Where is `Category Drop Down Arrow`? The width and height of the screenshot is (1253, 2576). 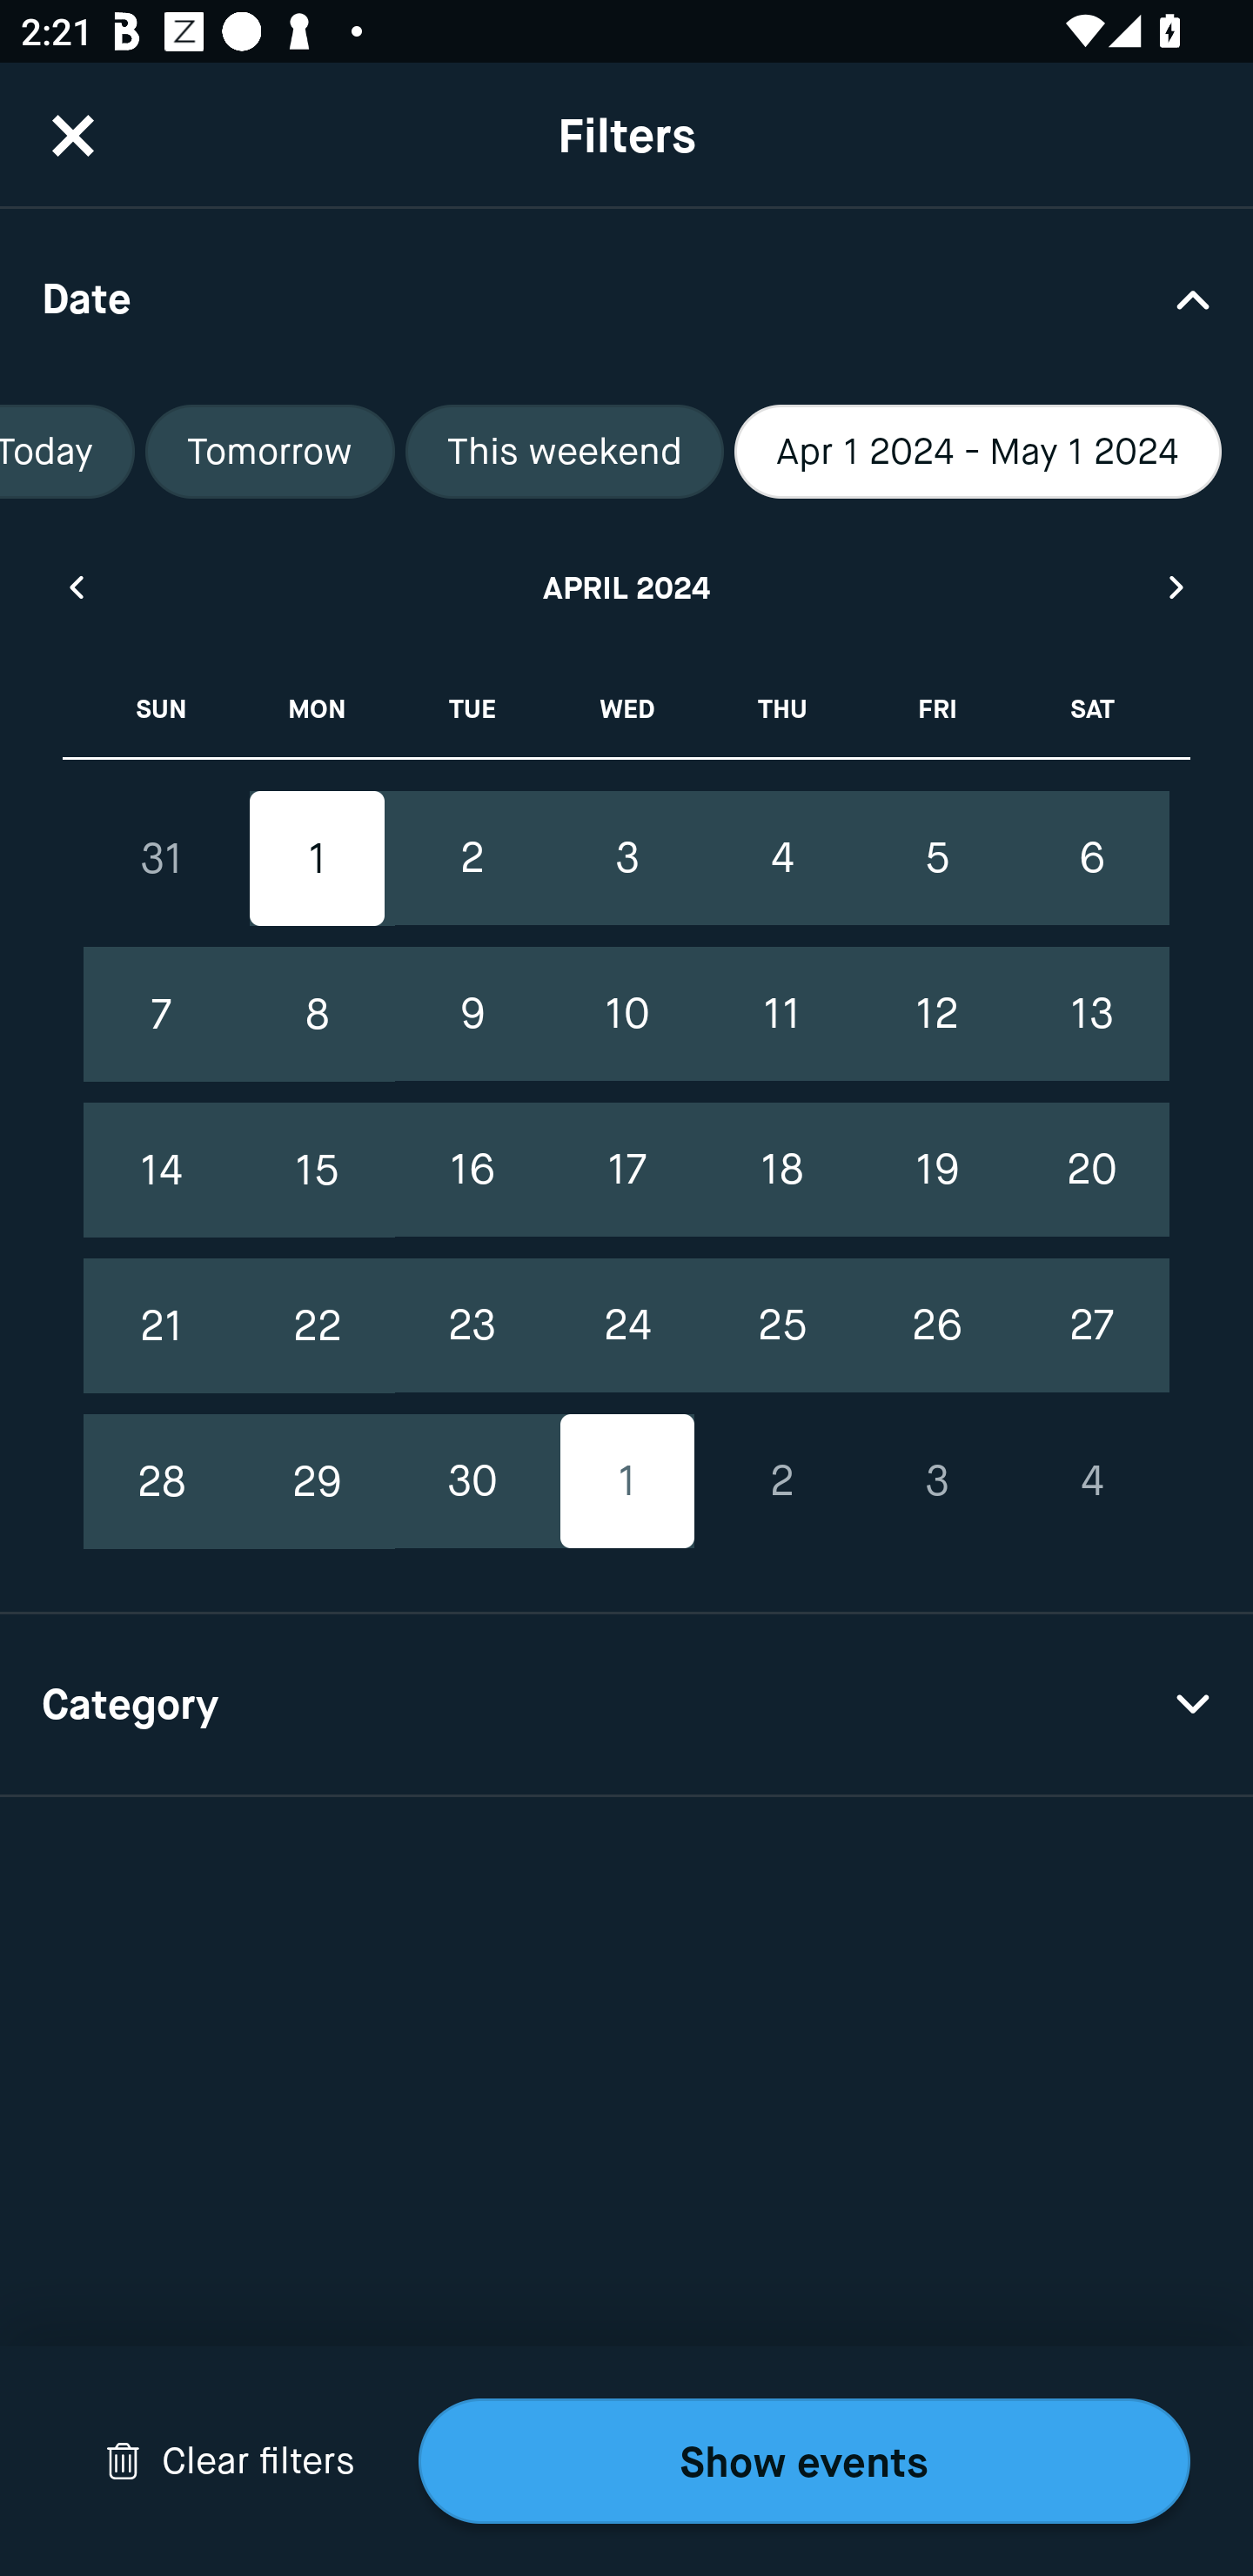 Category Drop Down Arrow is located at coordinates (626, 1706).